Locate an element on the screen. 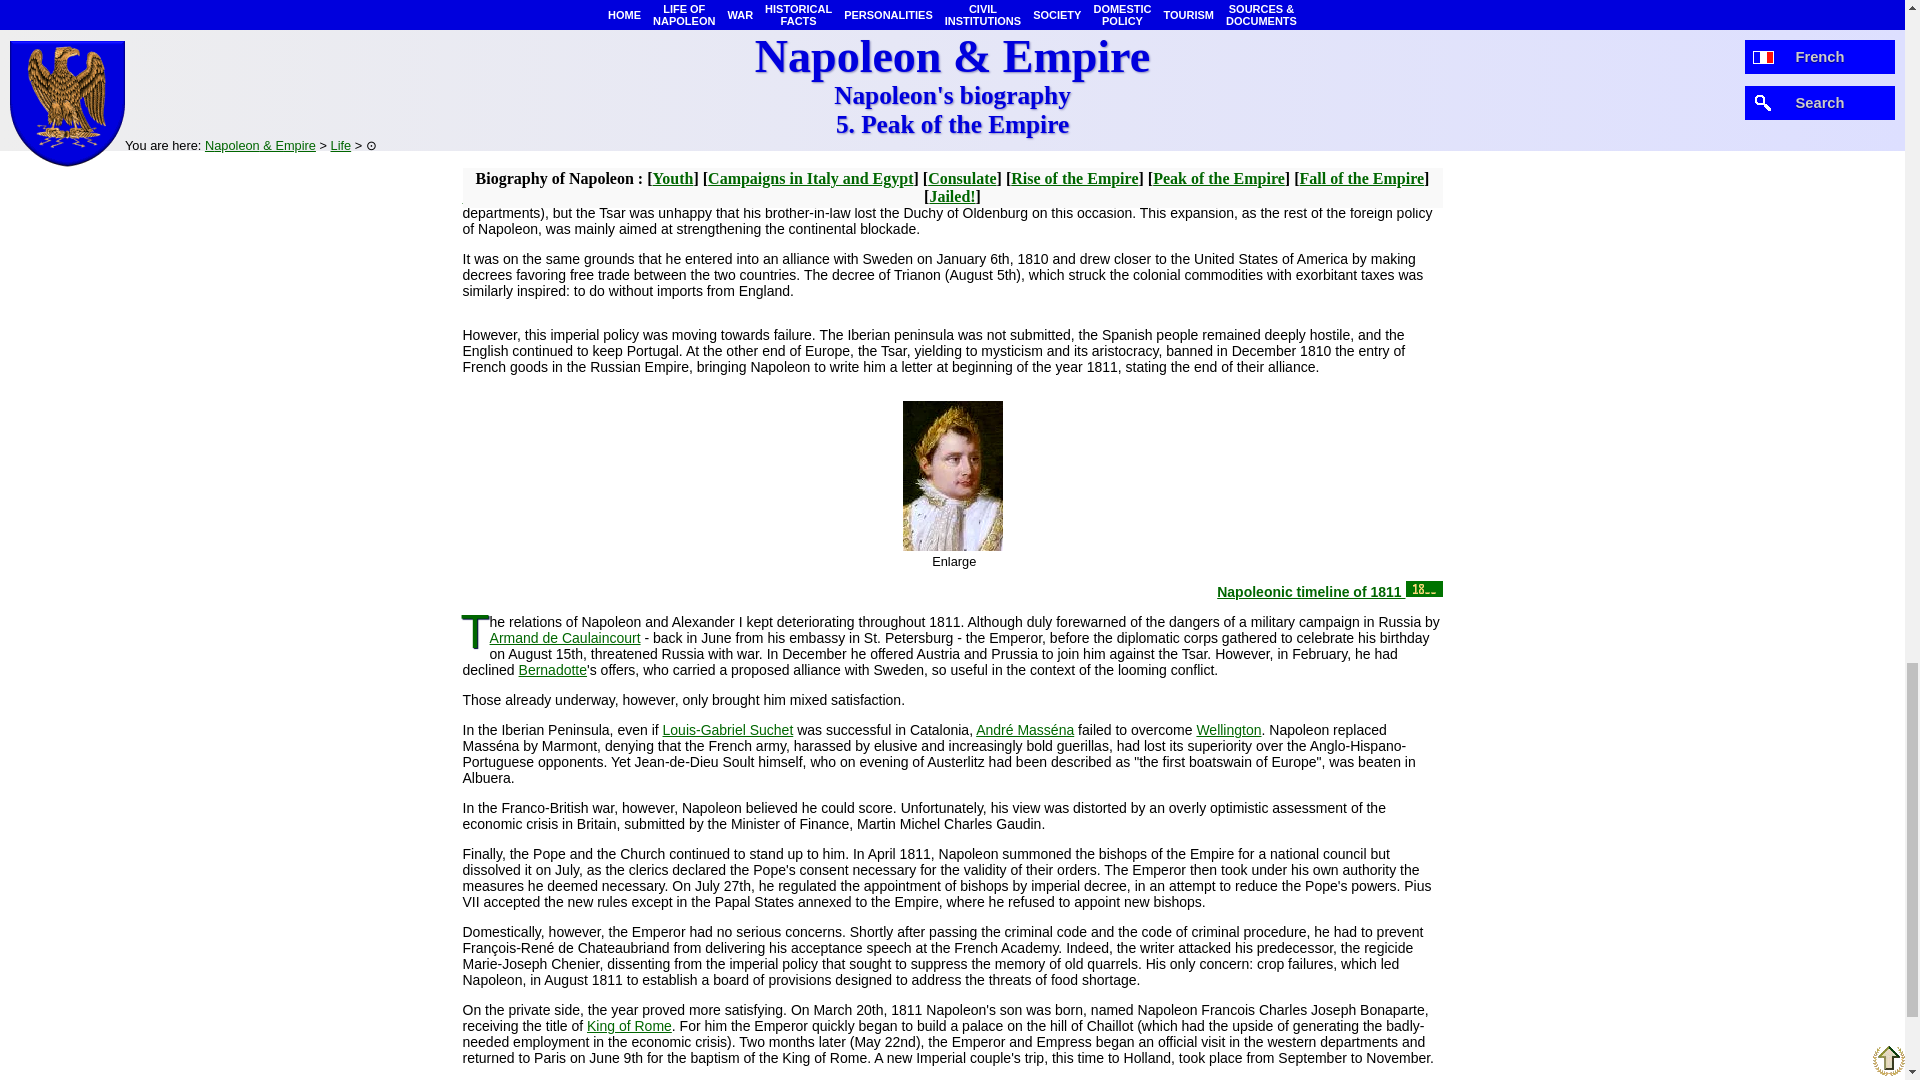 Image resolution: width=1920 pixels, height=1080 pixels. Napoleonic timeline of 1811 is located at coordinates (1329, 592).